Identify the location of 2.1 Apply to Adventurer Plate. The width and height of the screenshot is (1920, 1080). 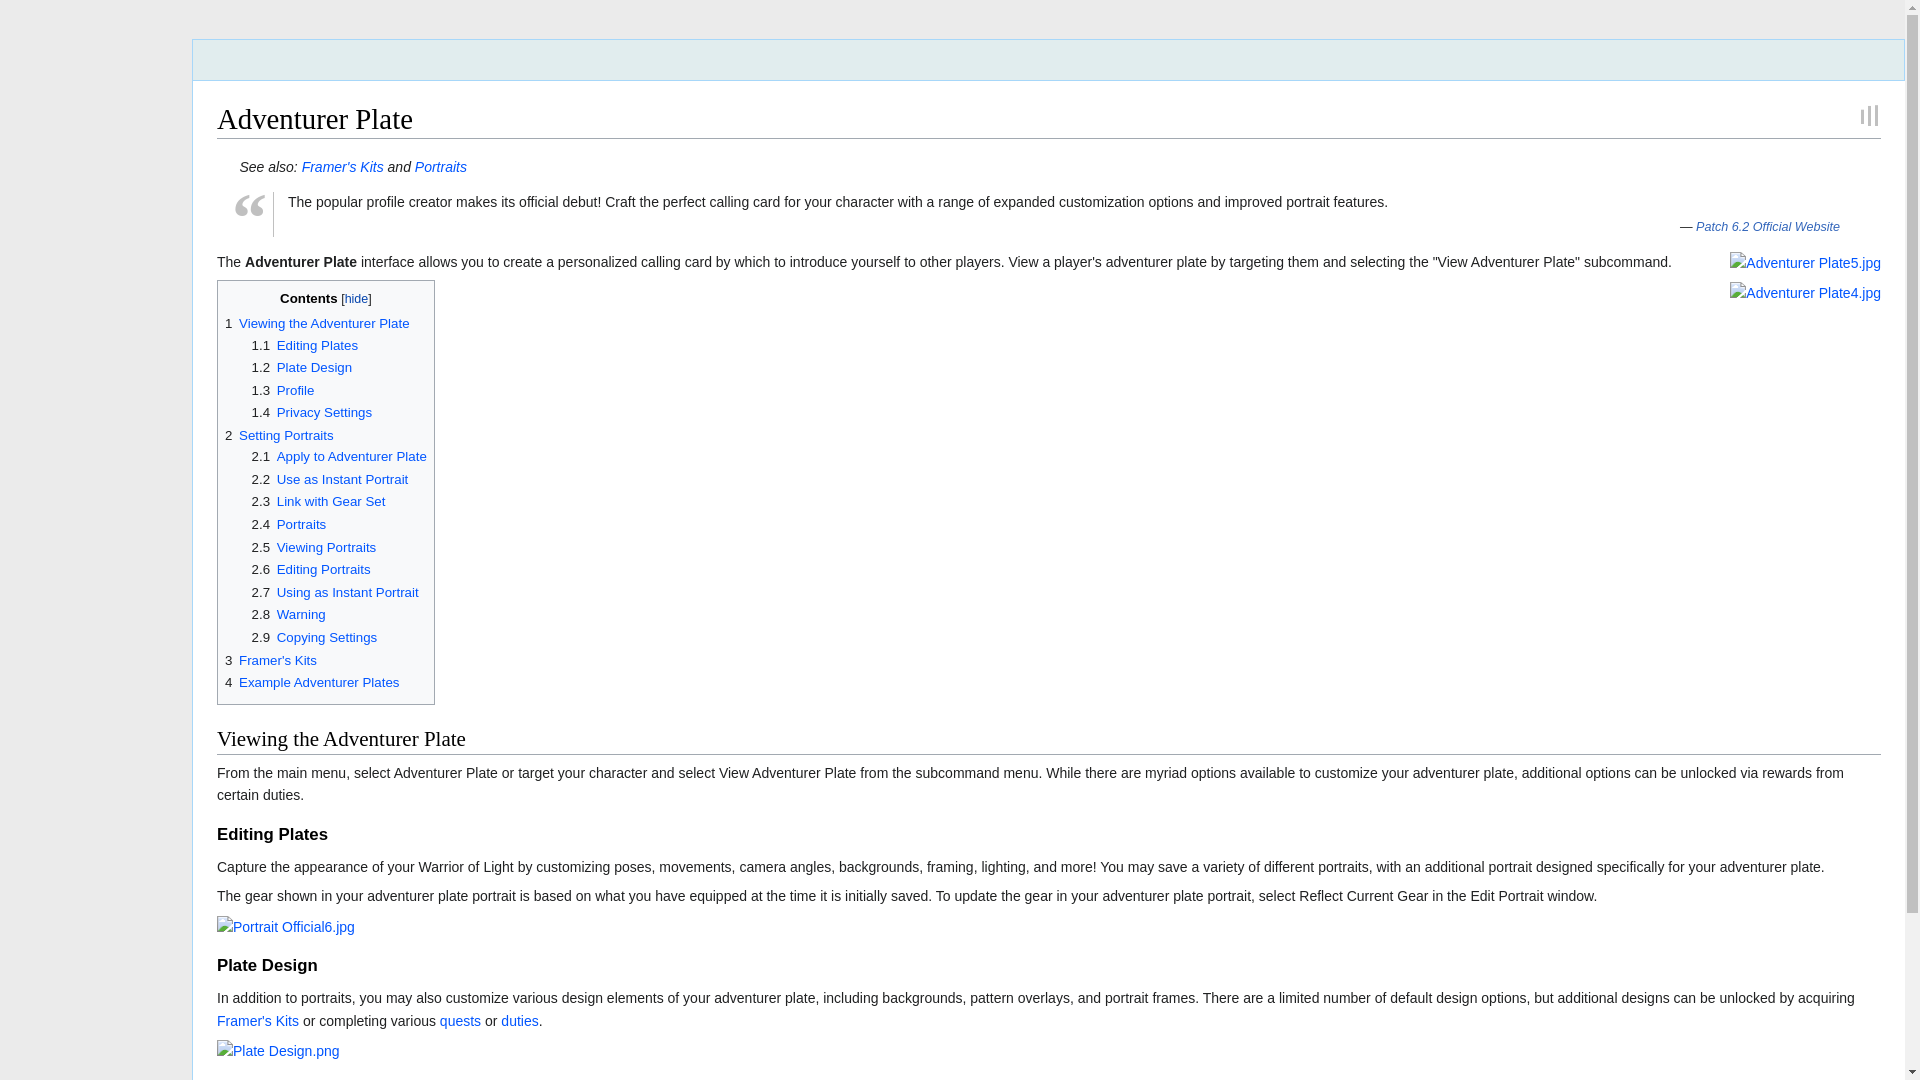
(338, 456).